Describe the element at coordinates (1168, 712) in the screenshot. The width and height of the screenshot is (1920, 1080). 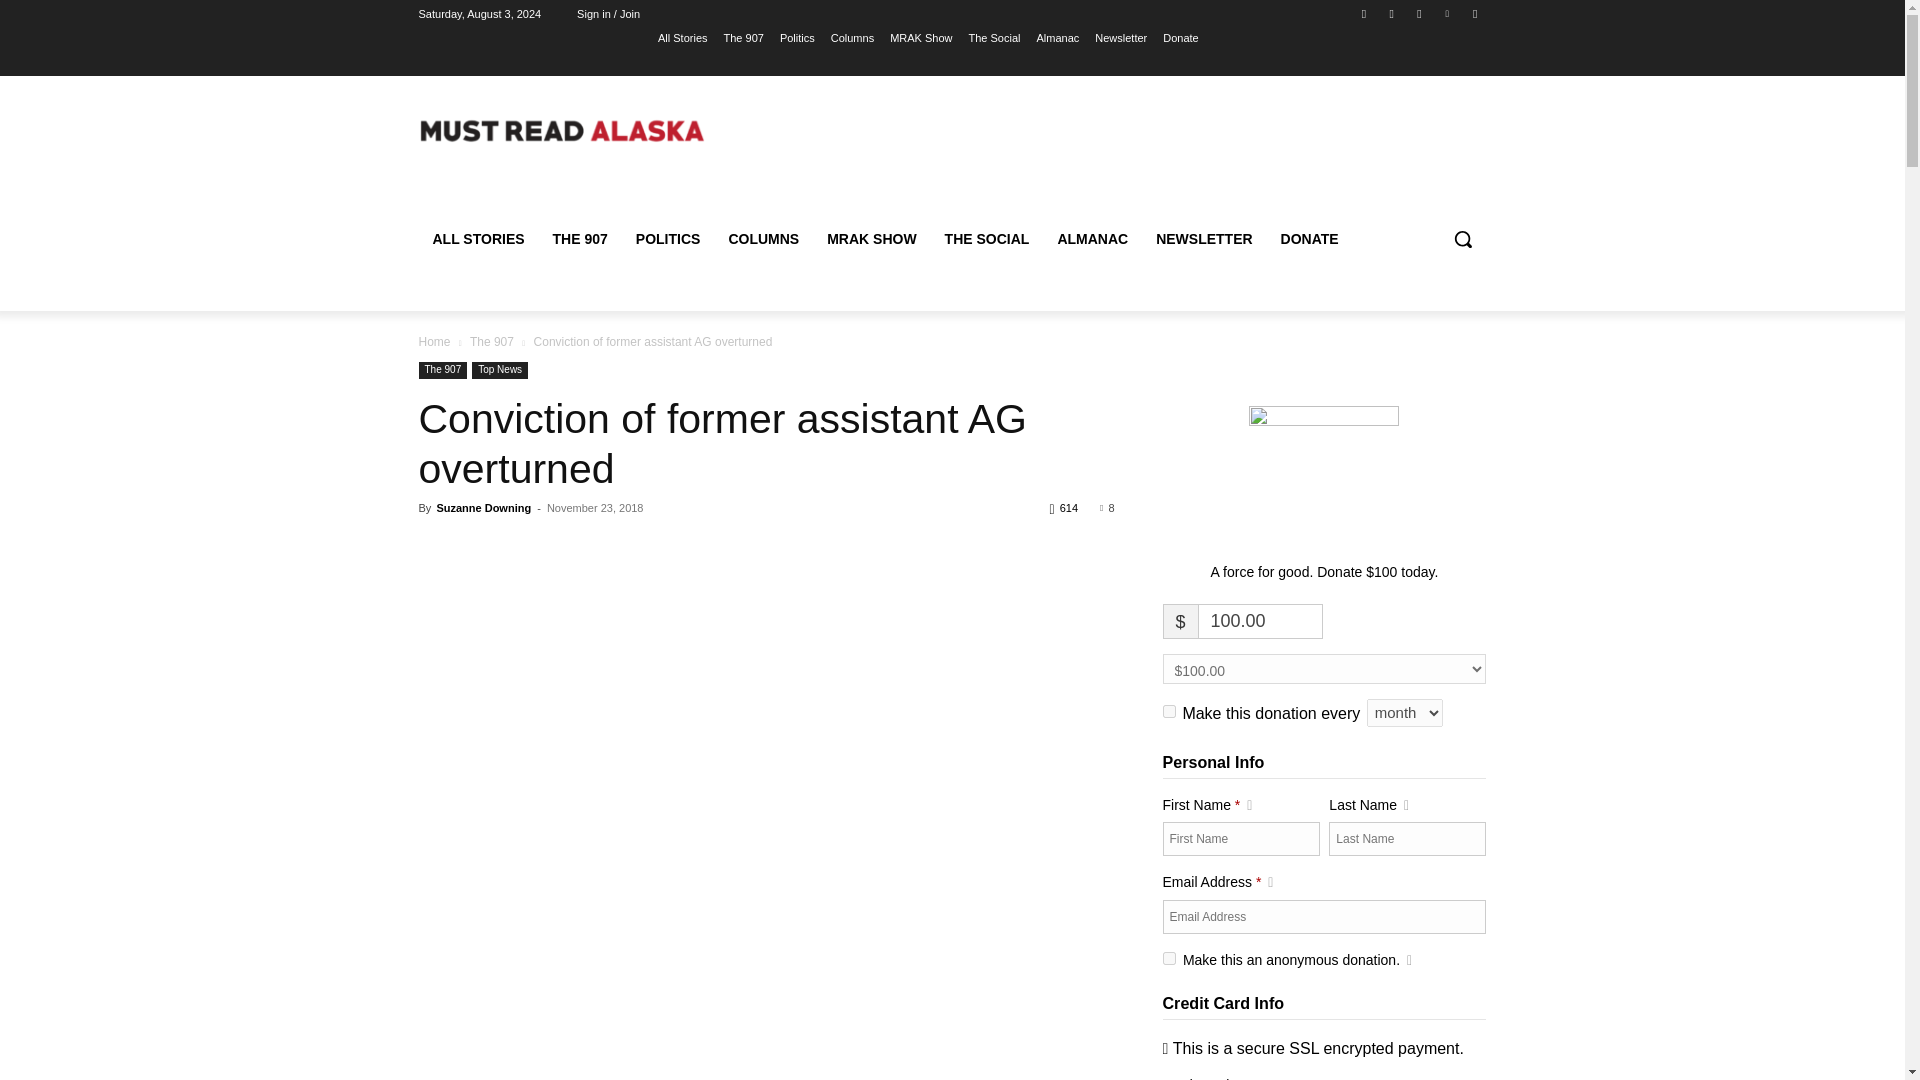
I see `on` at that location.